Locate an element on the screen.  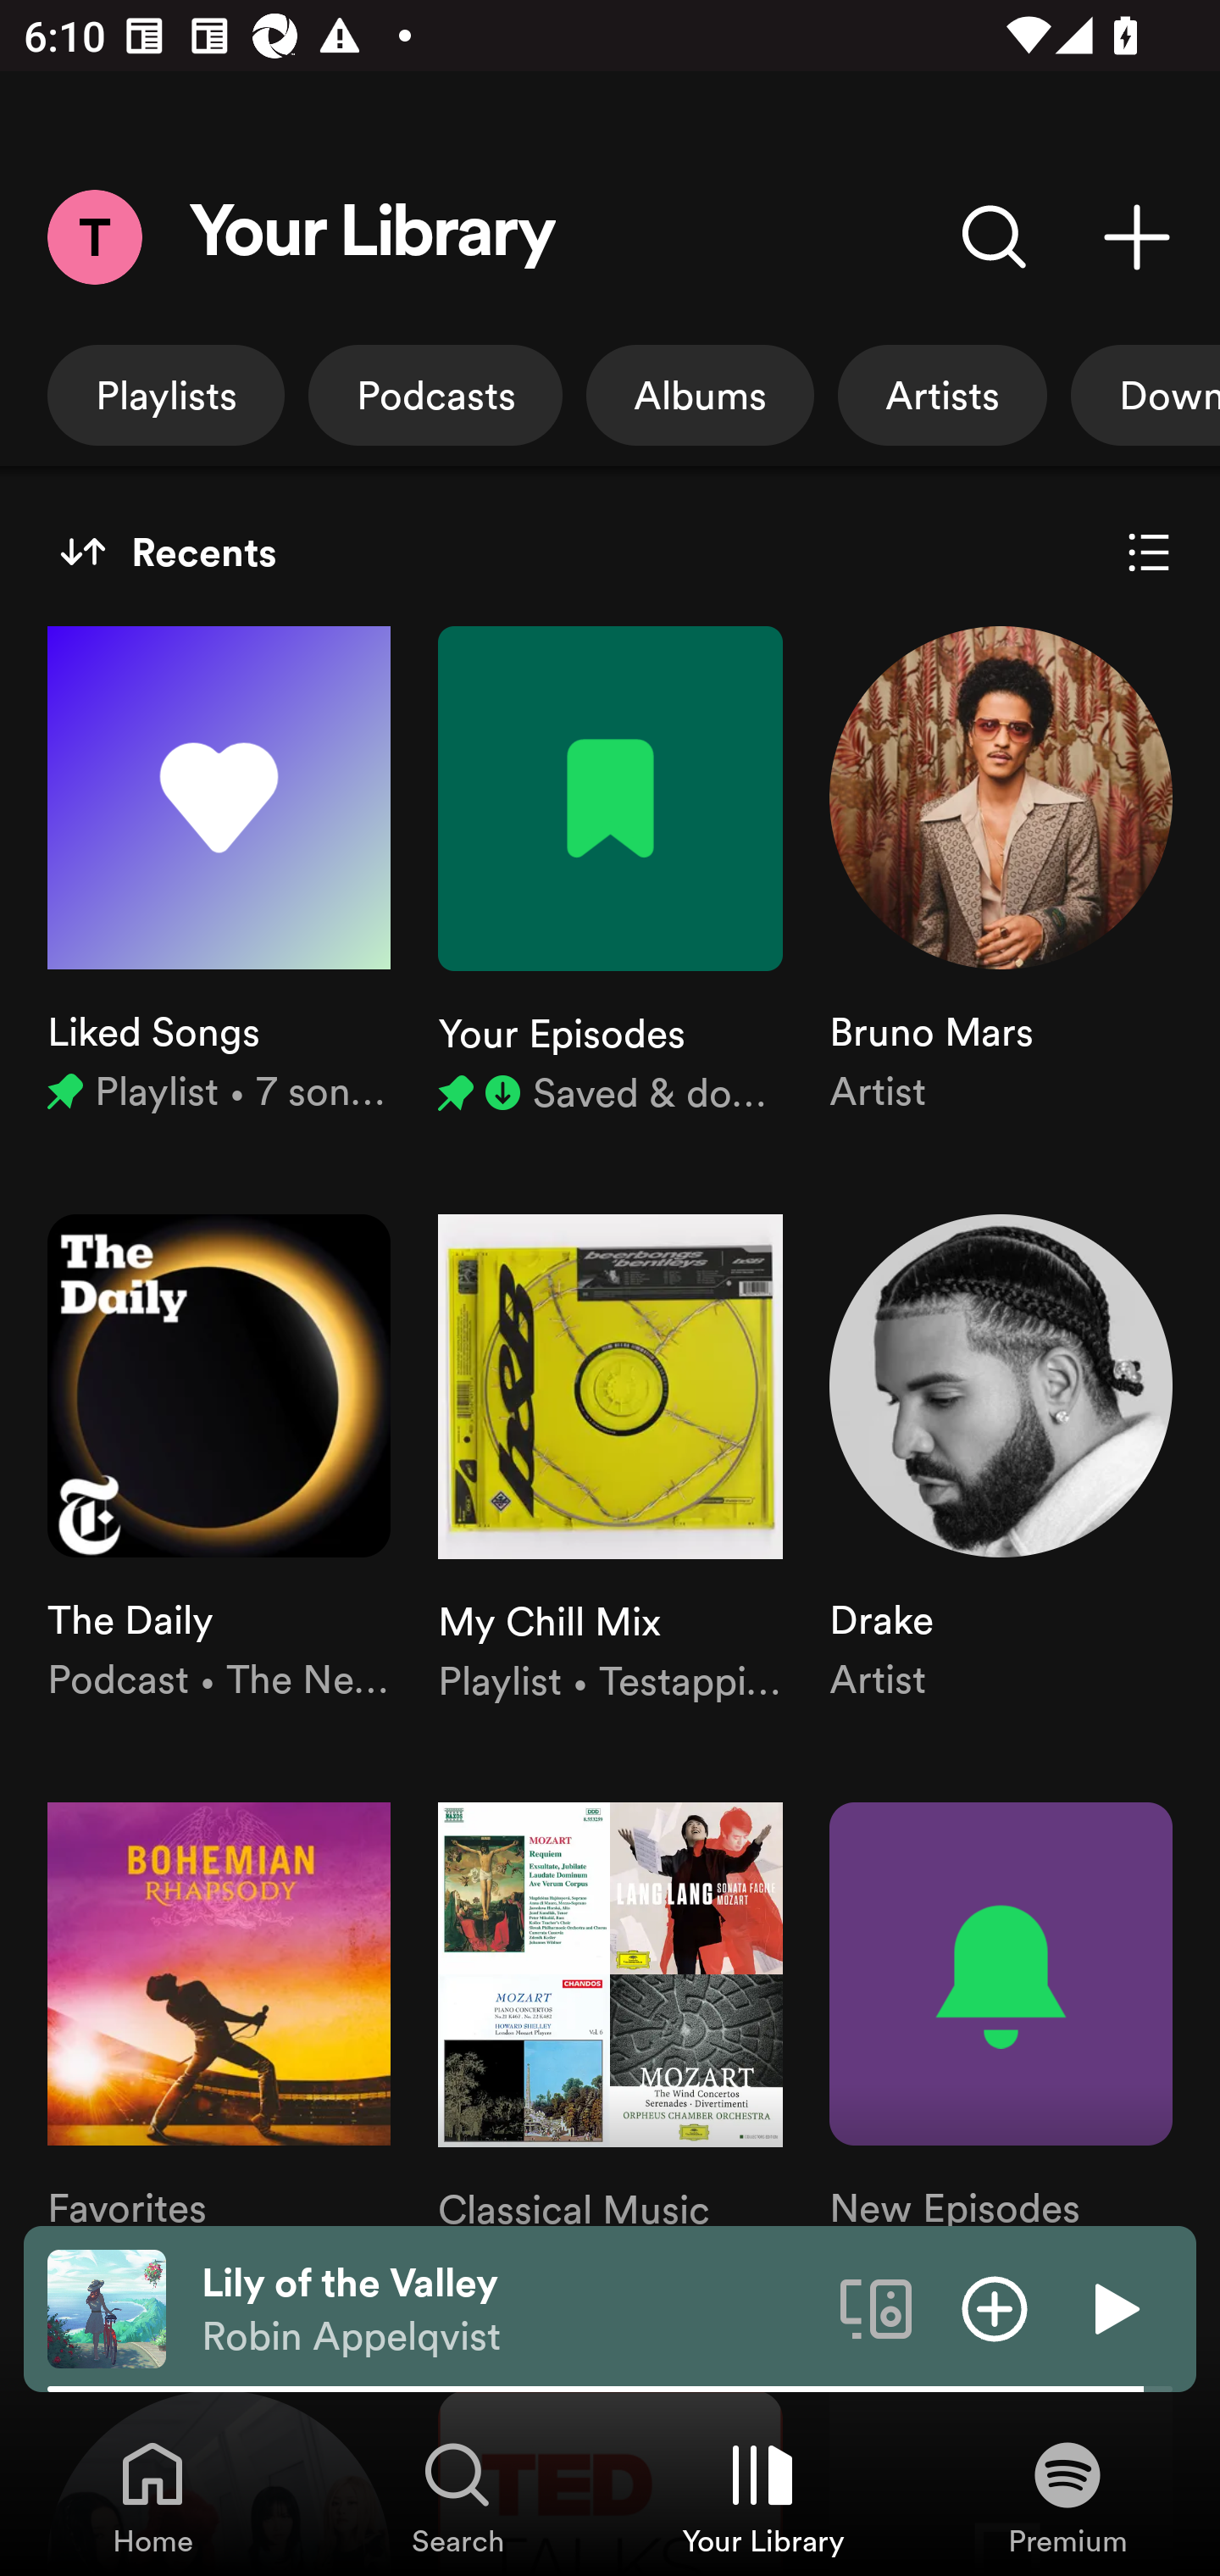
Lily of the Valley Robin Appelqvist is located at coordinates (508, 2309).